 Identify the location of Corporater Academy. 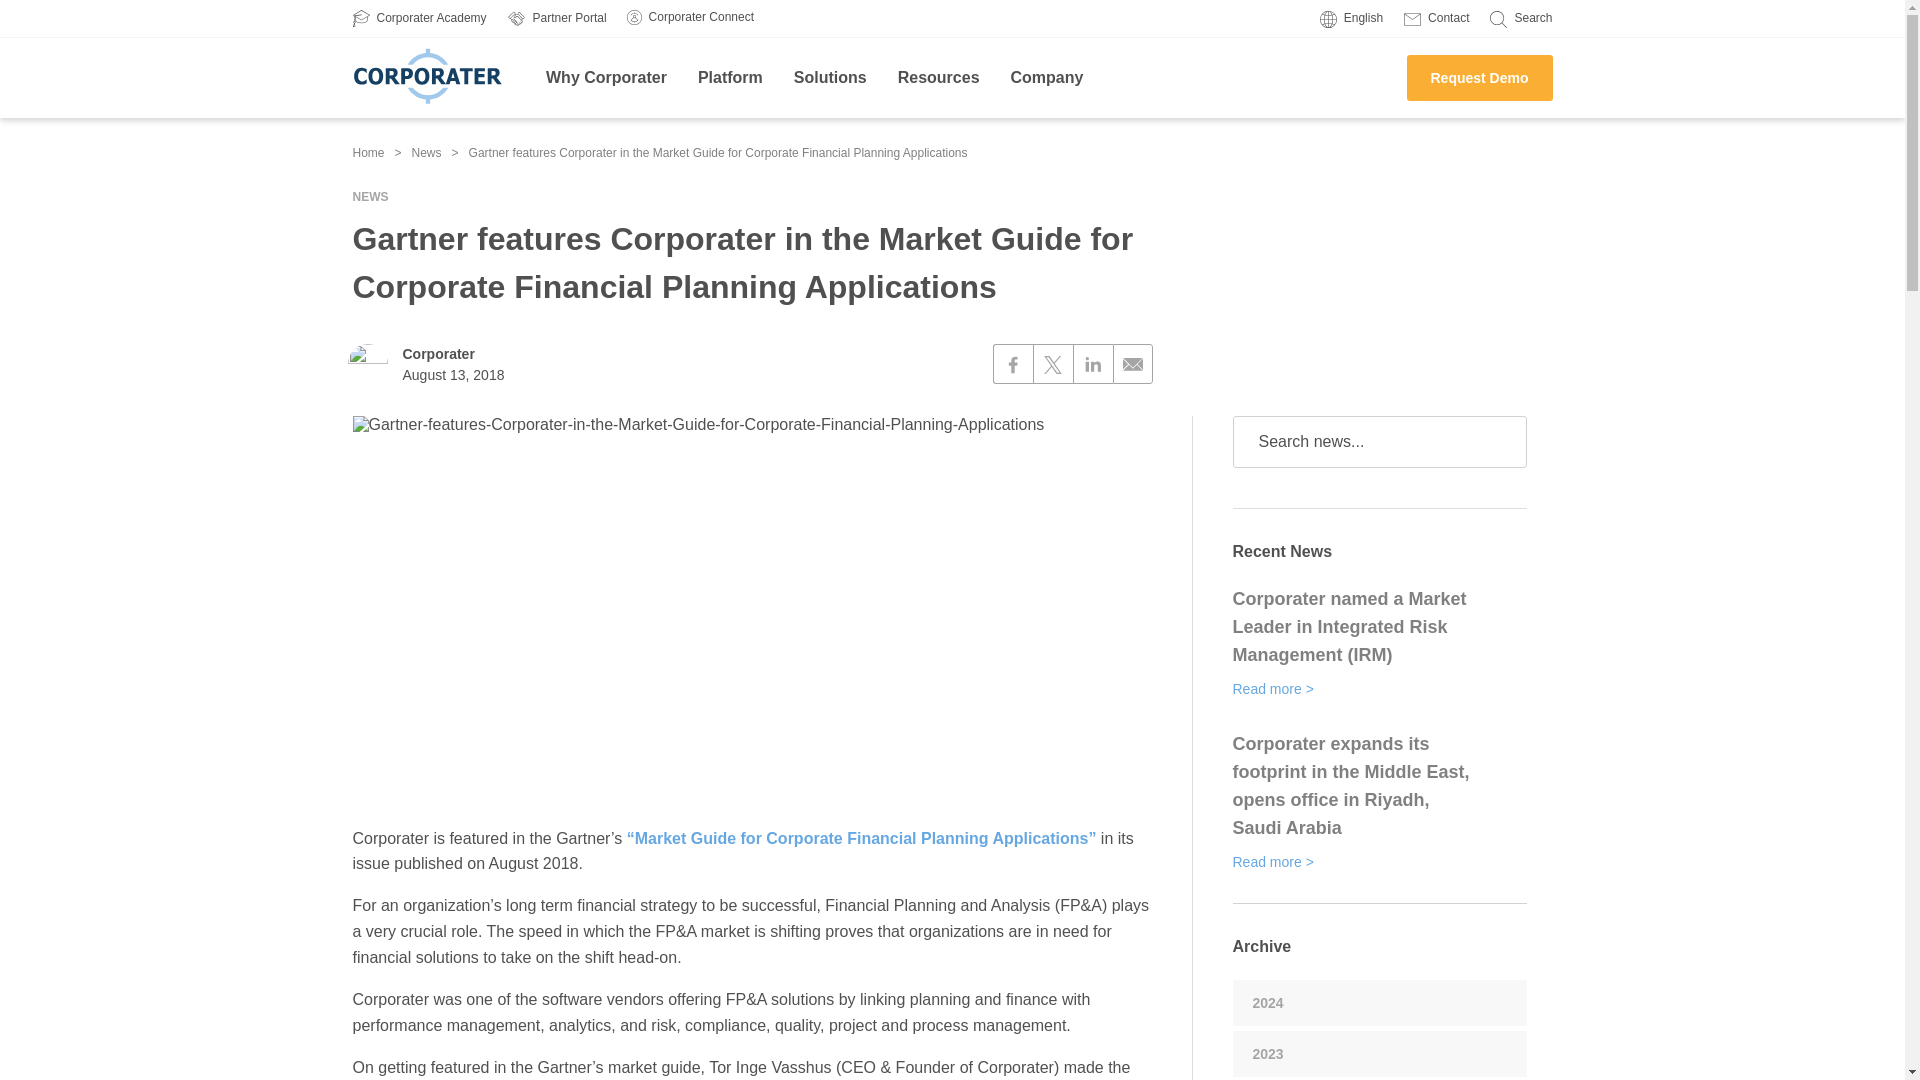
(418, 18).